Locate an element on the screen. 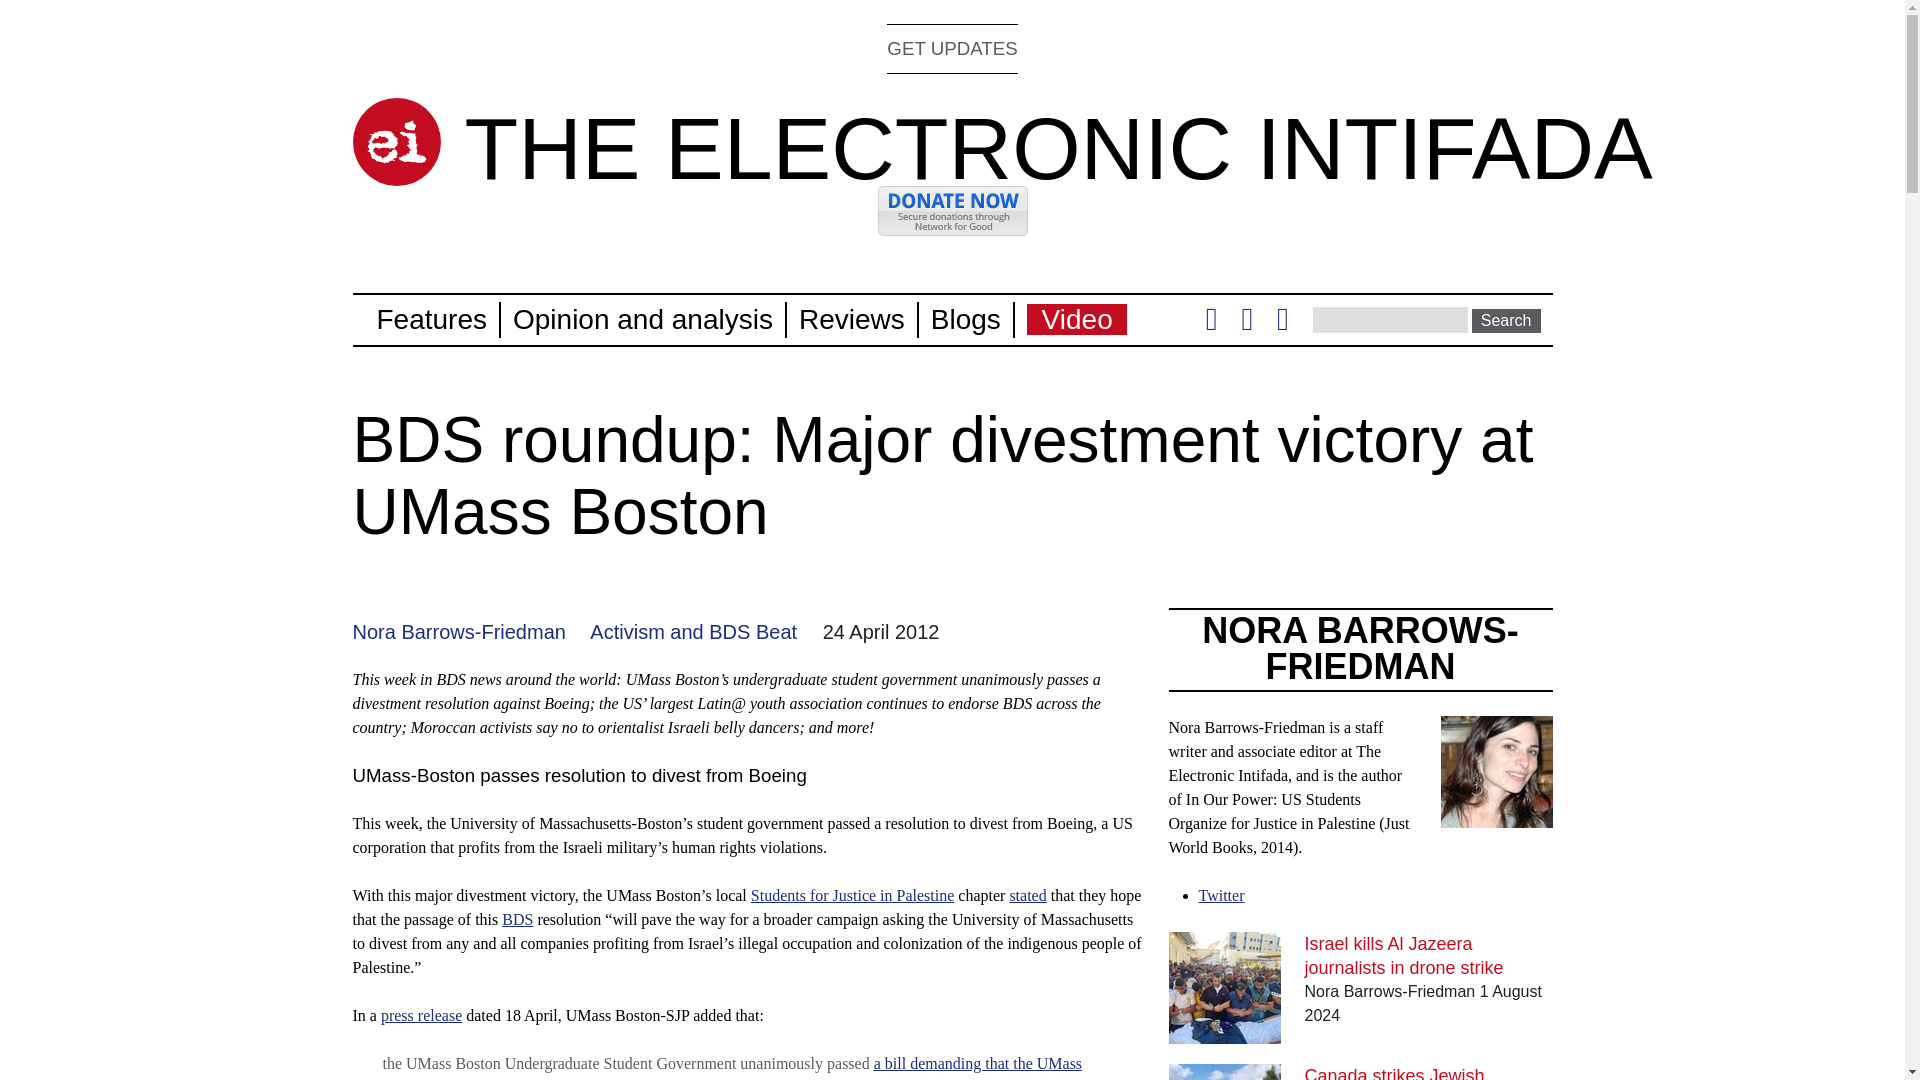  Nora Barrows-Friedman's picture is located at coordinates (1496, 772).